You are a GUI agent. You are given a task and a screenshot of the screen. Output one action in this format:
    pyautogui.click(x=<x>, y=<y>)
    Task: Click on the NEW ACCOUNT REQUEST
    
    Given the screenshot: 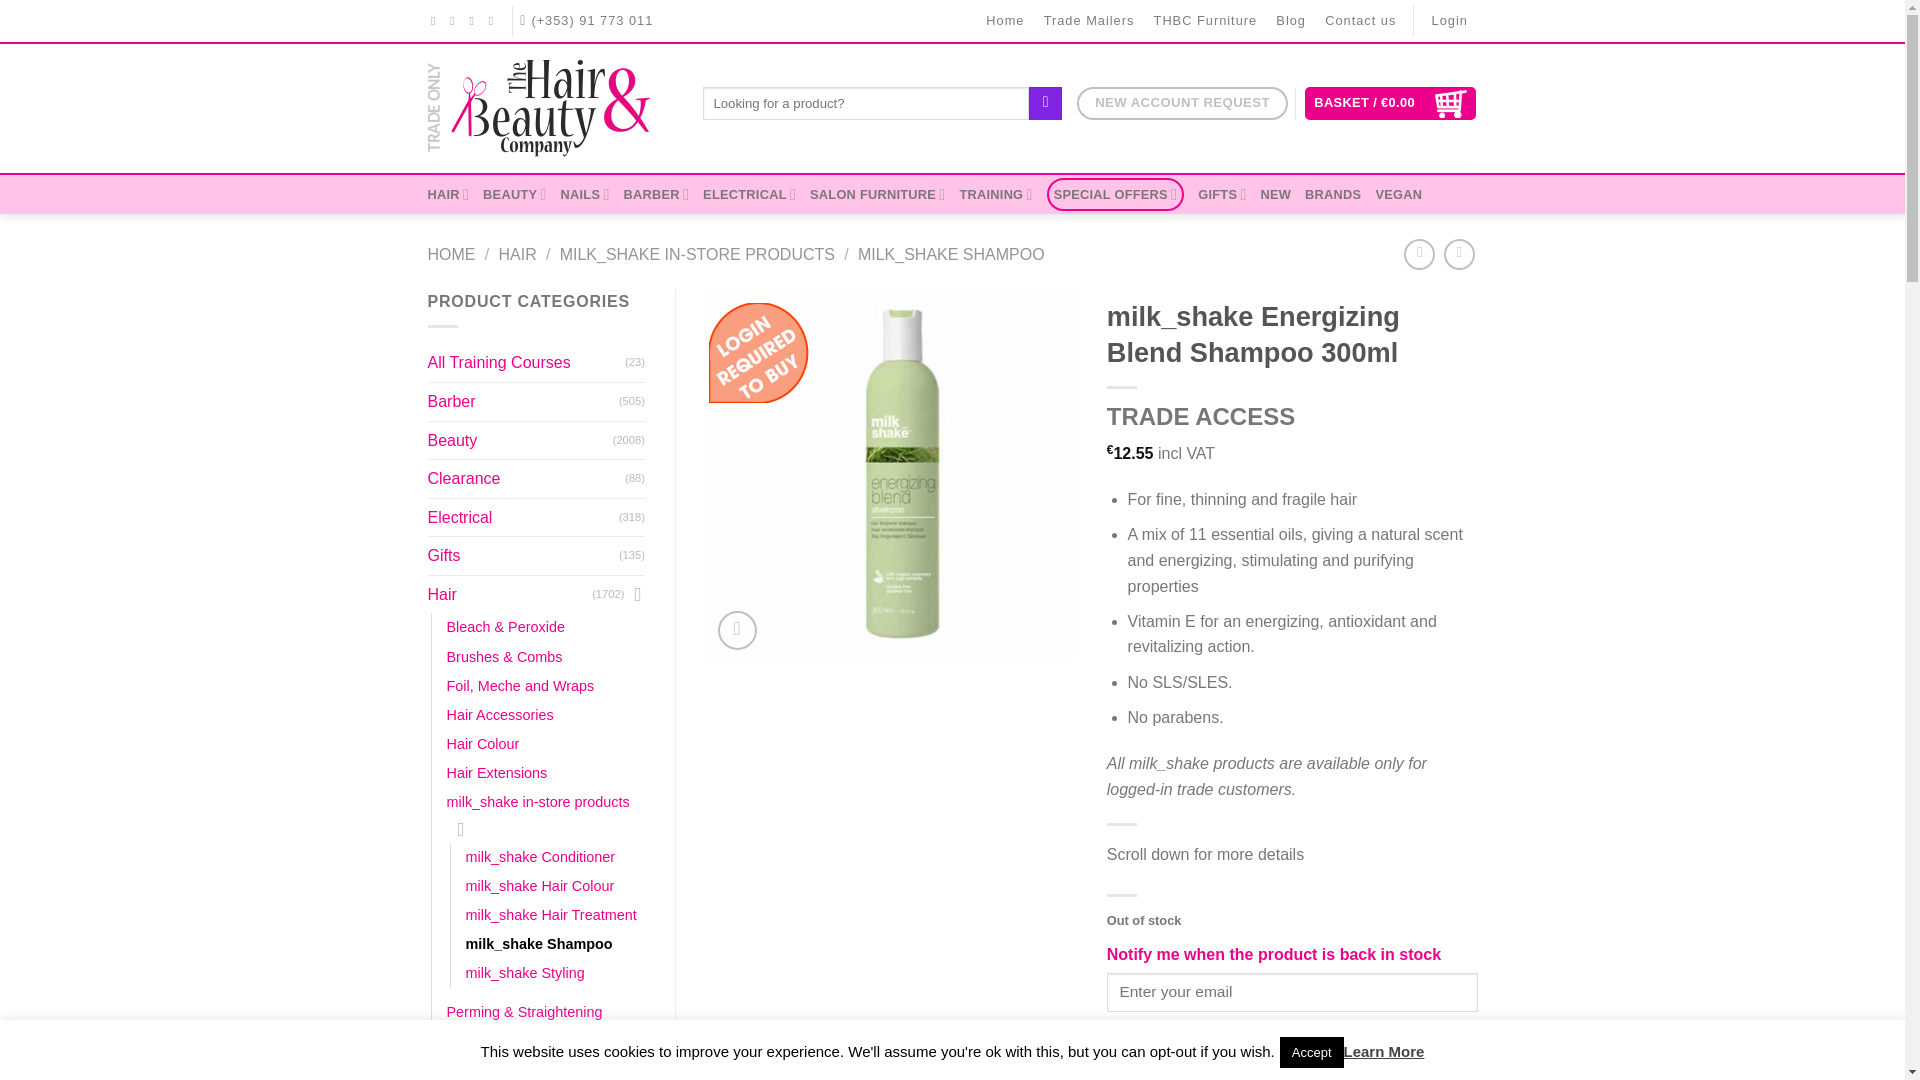 What is the action you would take?
    pyautogui.click(x=1182, y=103)
    